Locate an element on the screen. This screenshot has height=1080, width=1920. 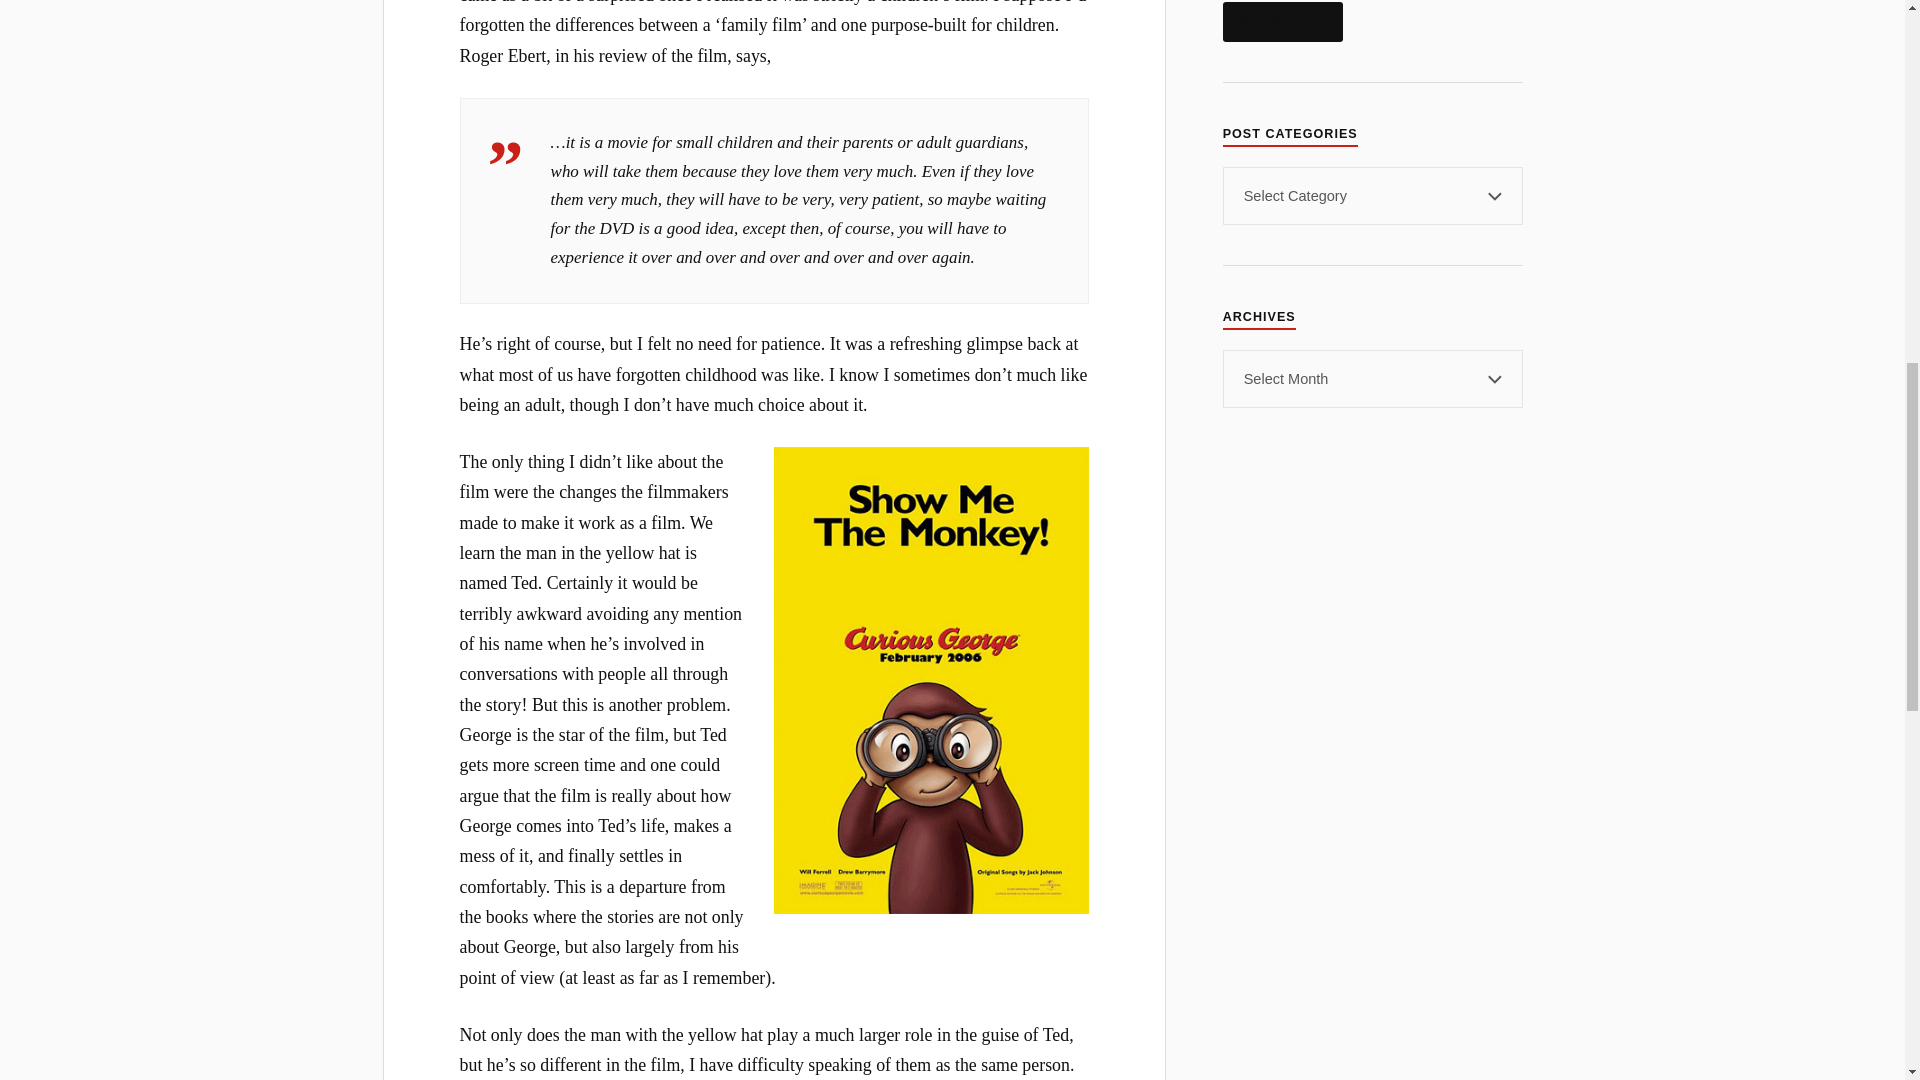
SUBSCRIBE is located at coordinates (1282, 22).